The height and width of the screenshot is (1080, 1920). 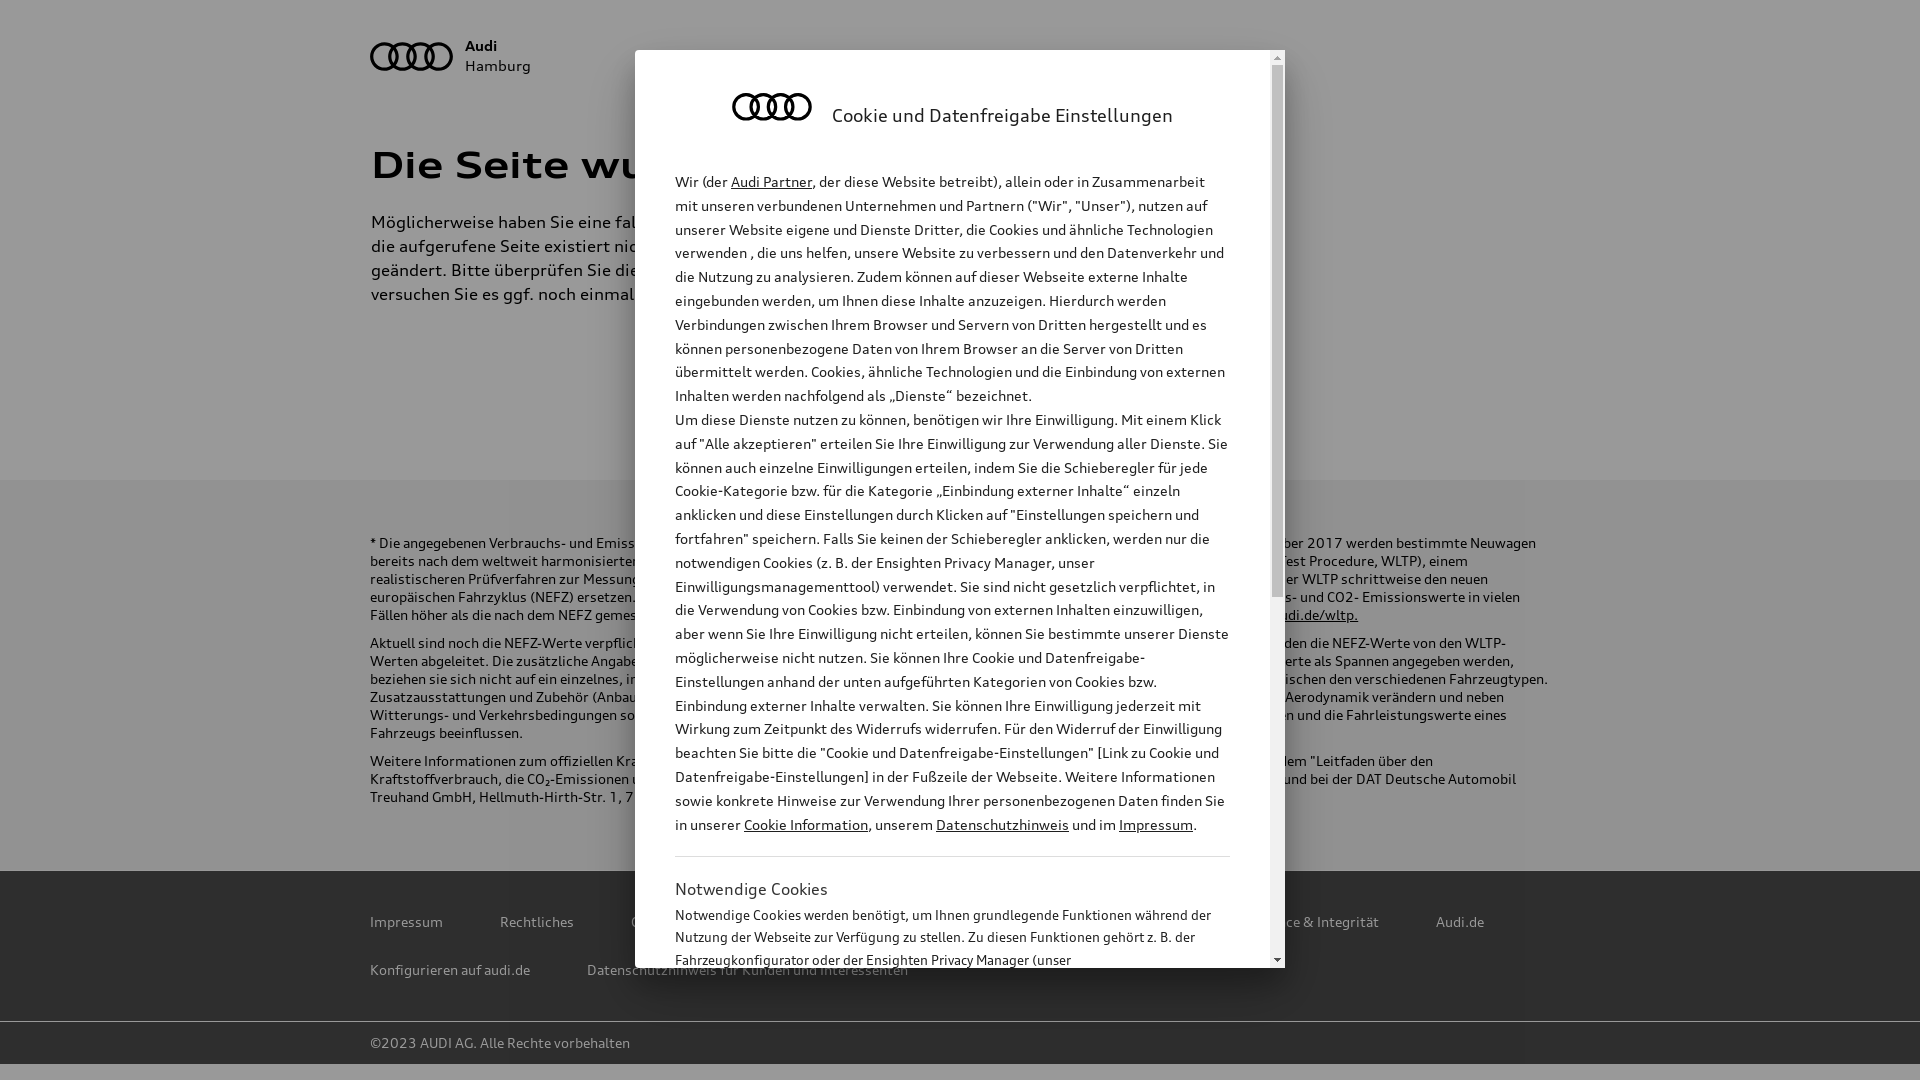 I want to click on Audi.de, so click(x=1460, y=922).